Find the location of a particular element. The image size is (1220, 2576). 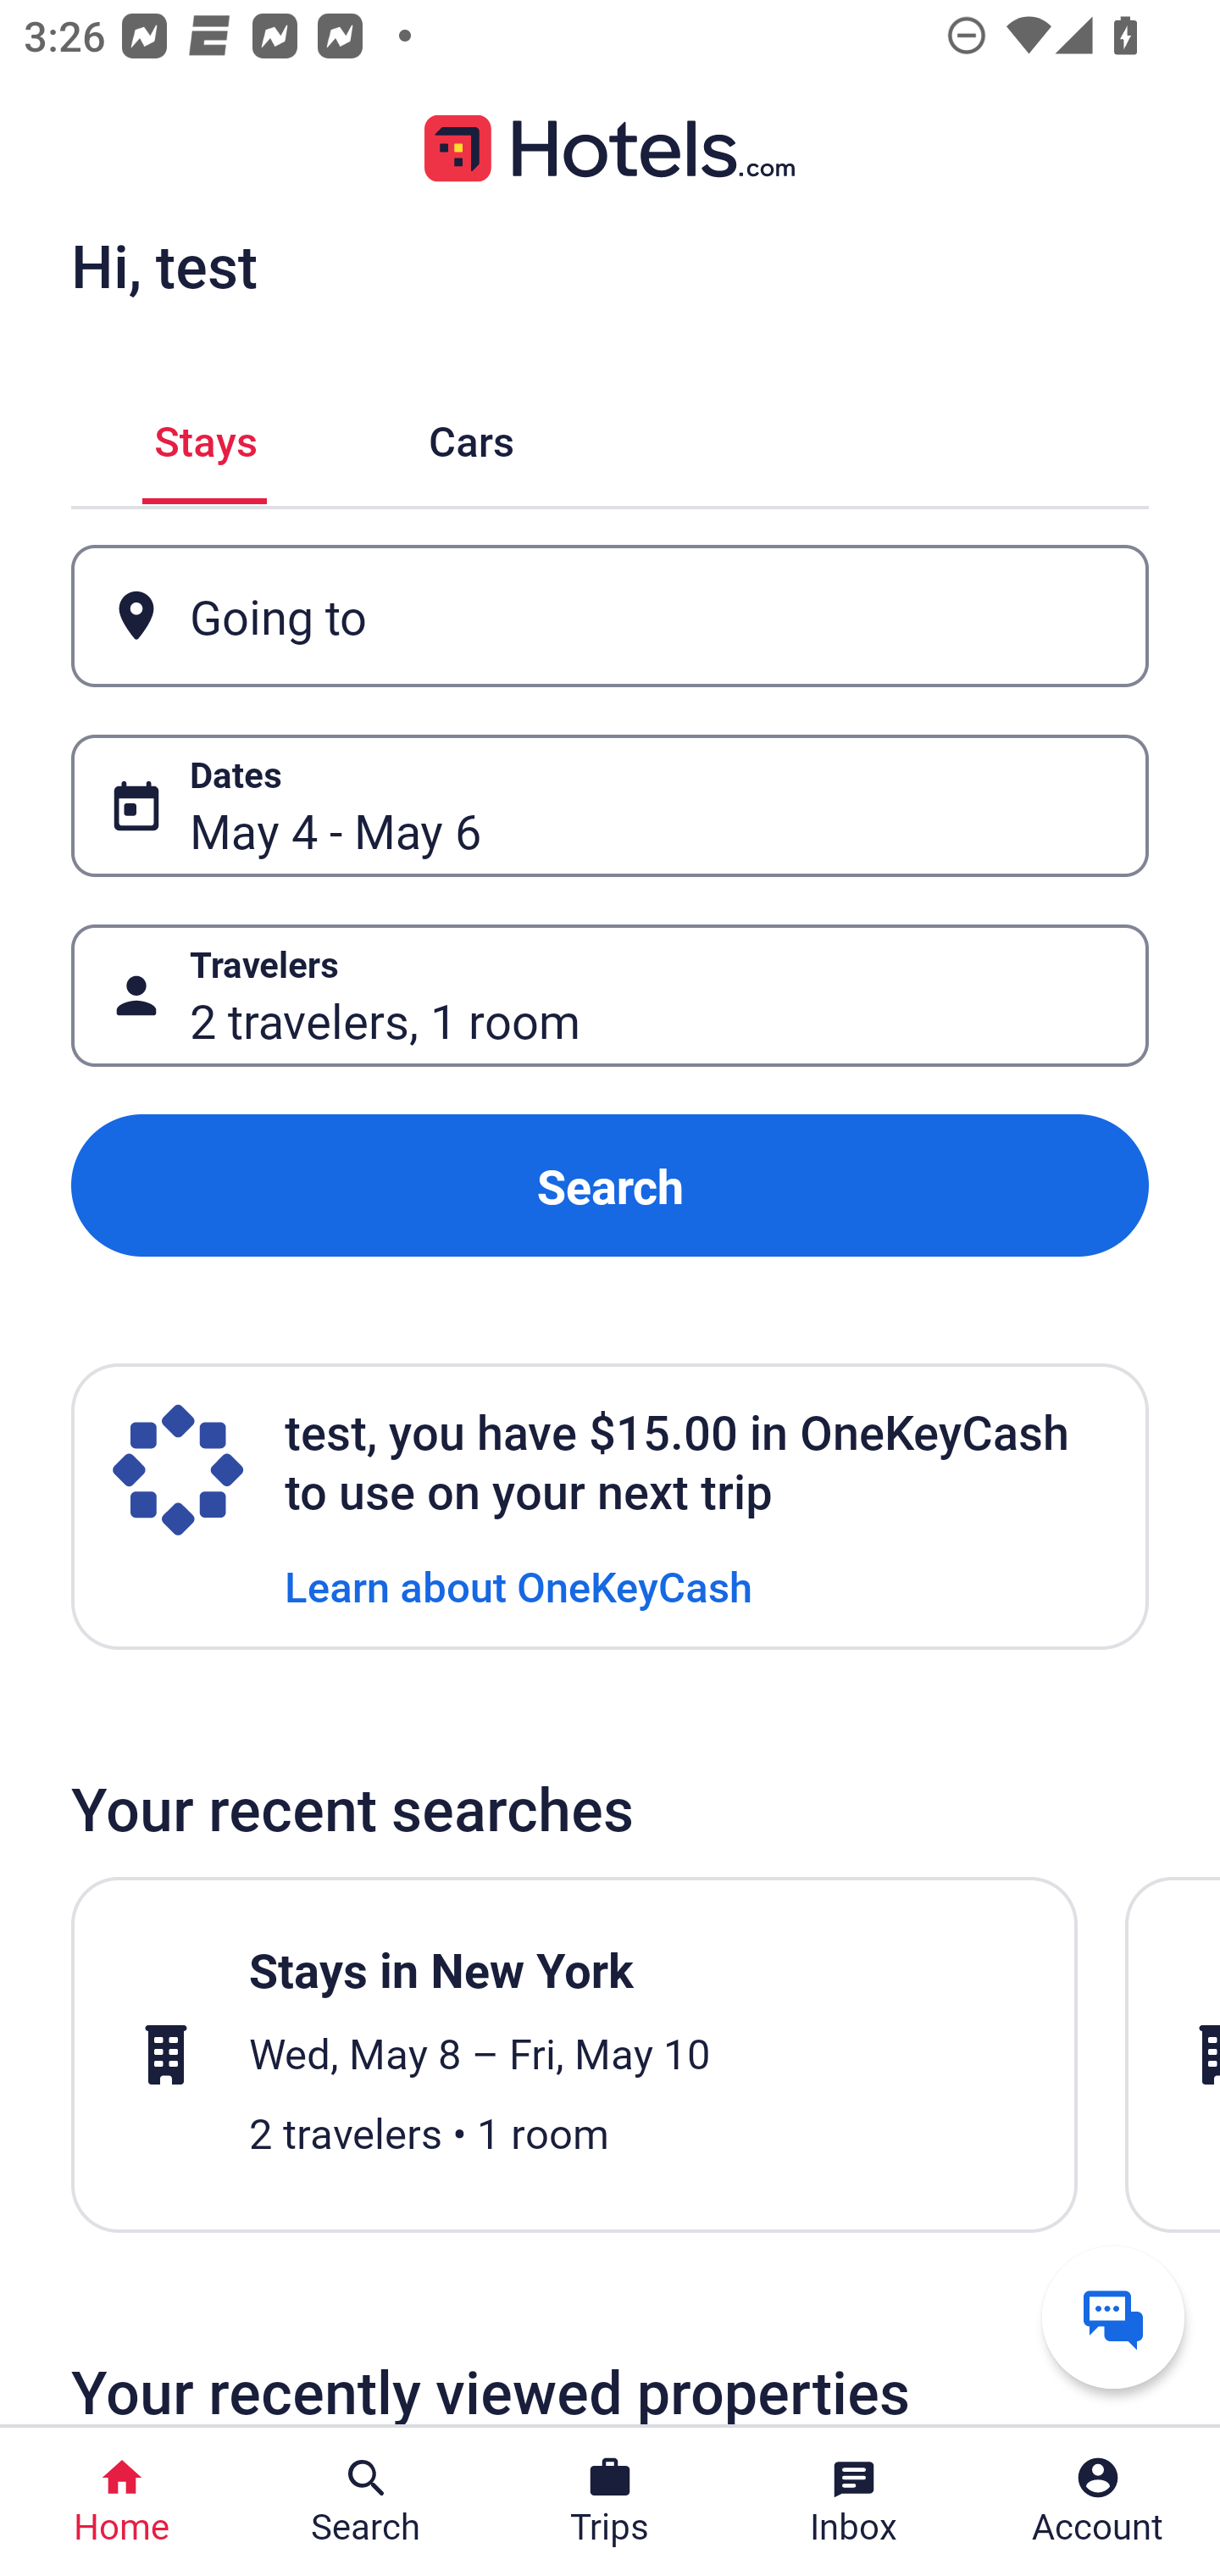

Hi, test is located at coordinates (164, 265).